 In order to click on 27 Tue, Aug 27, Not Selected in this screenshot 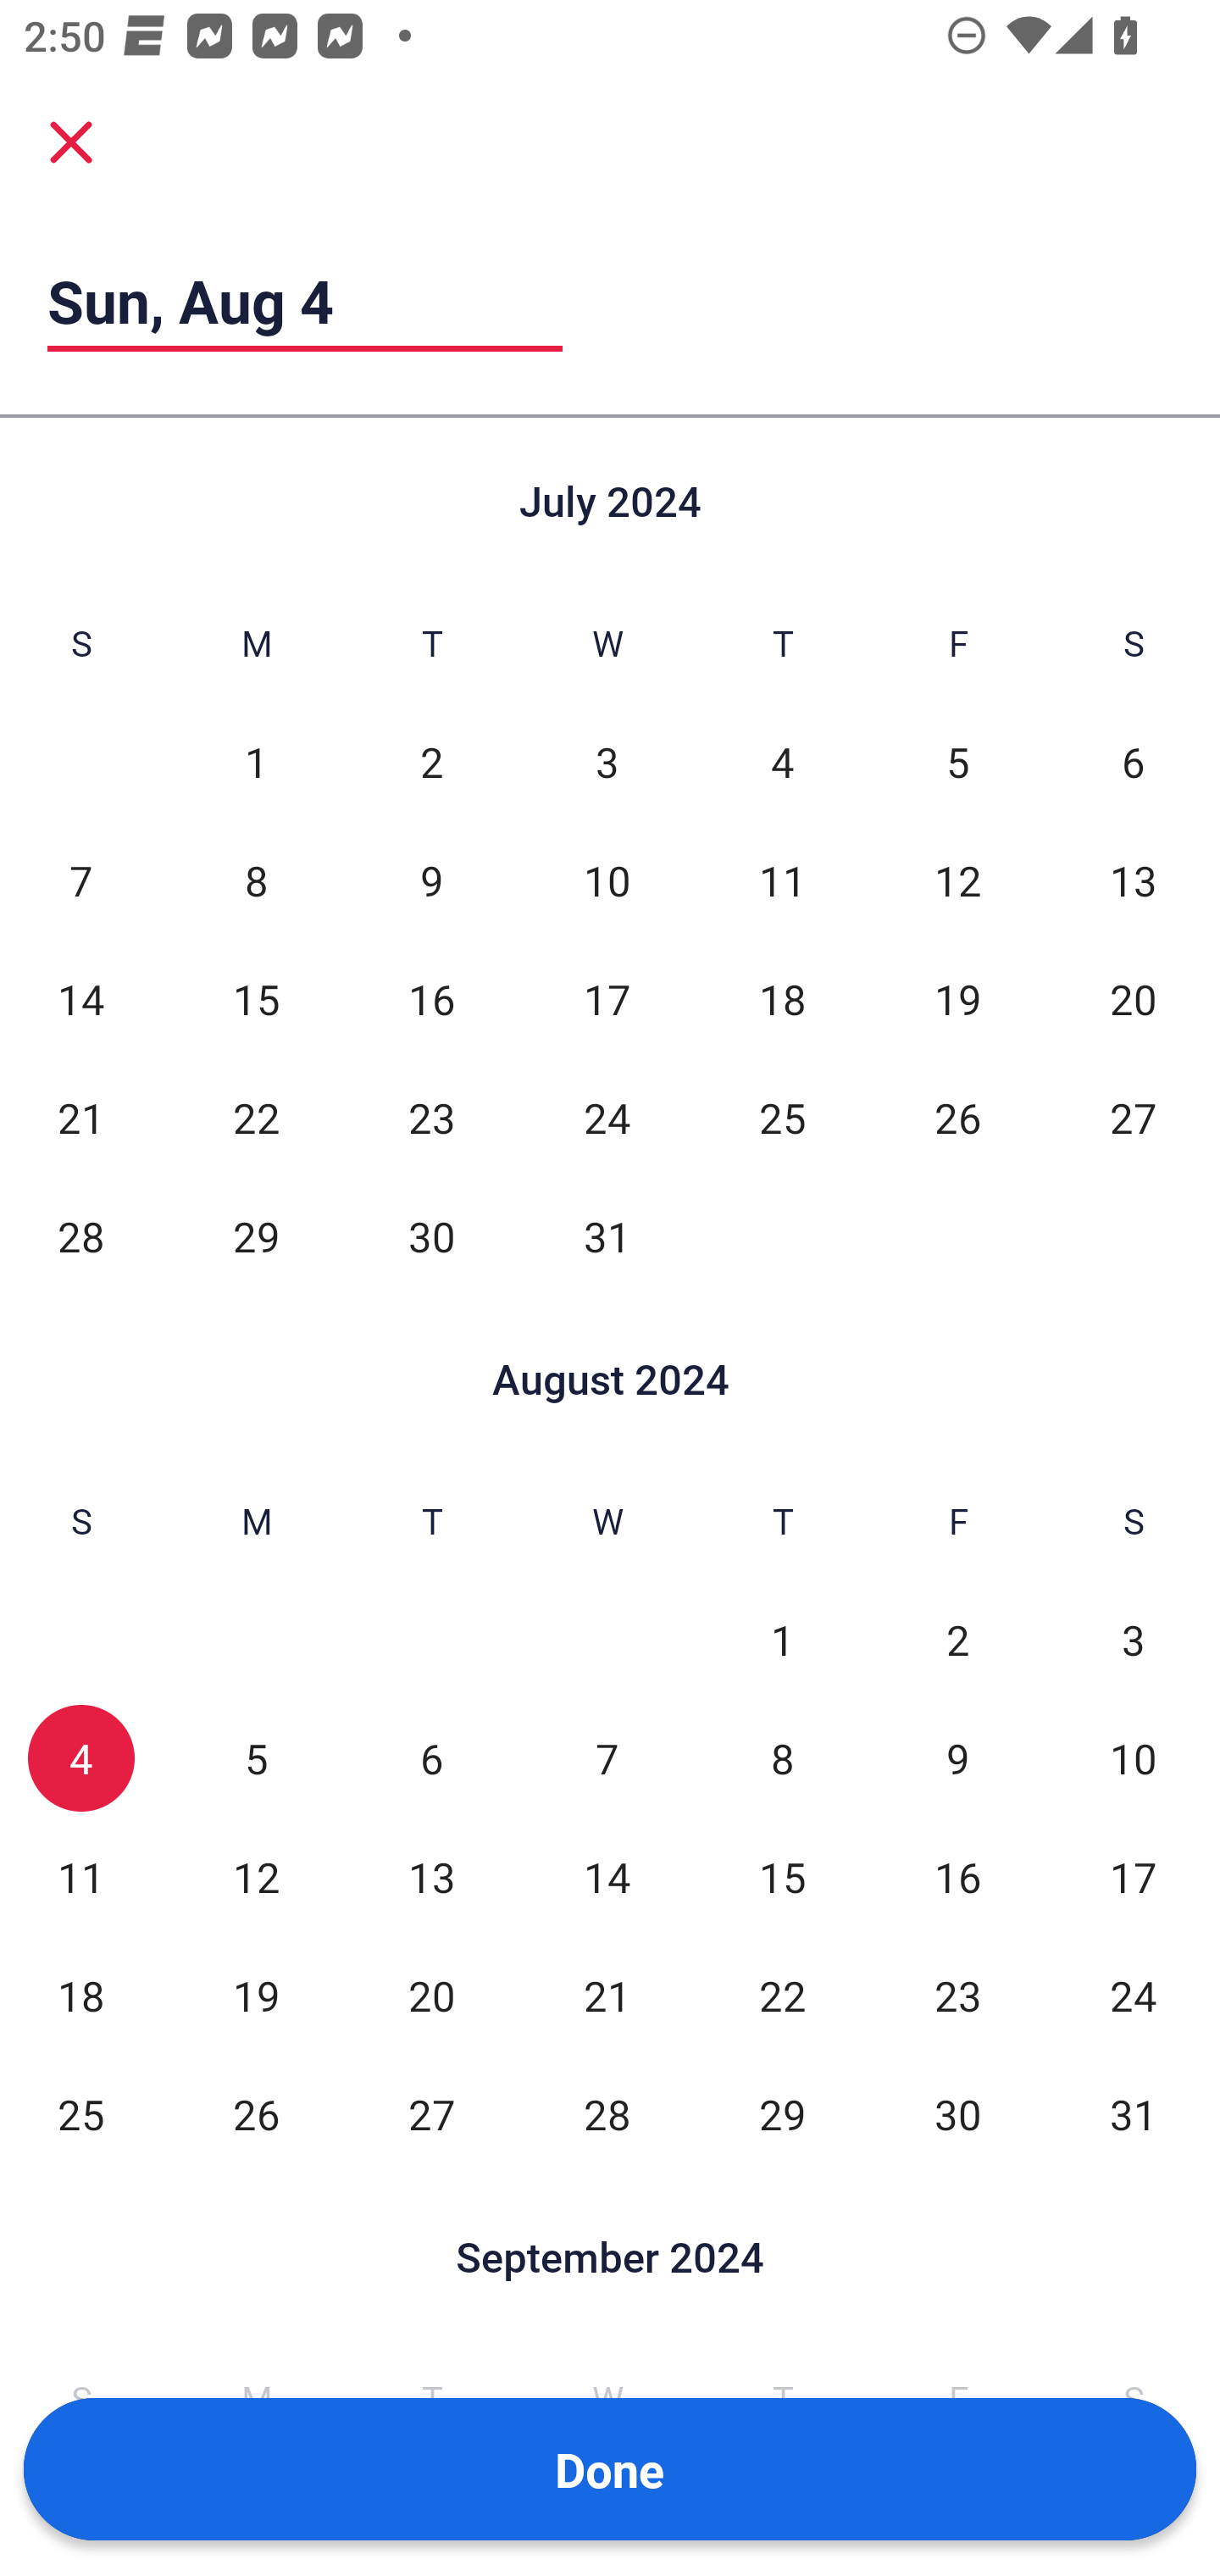, I will do `click(432, 2114)`.